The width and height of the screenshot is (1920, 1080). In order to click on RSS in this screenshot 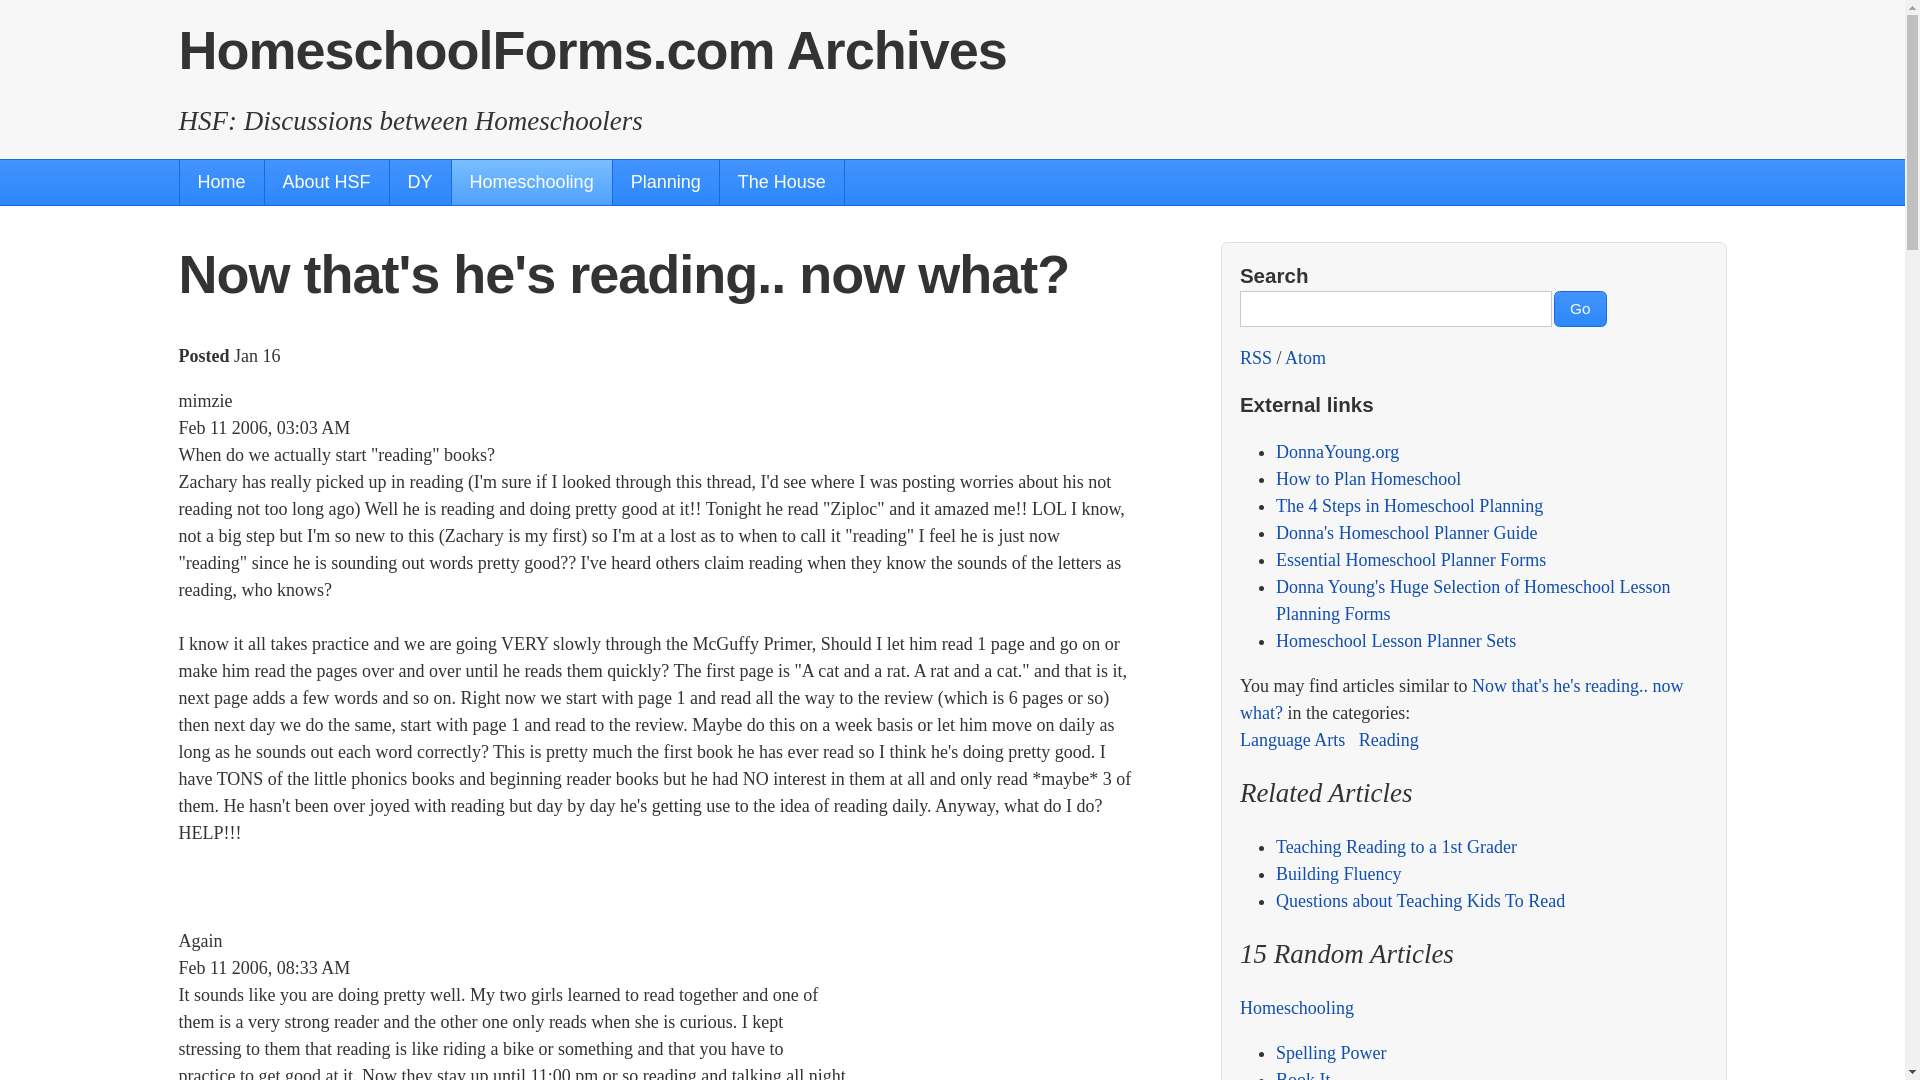, I will do `click(1256, 358)`.